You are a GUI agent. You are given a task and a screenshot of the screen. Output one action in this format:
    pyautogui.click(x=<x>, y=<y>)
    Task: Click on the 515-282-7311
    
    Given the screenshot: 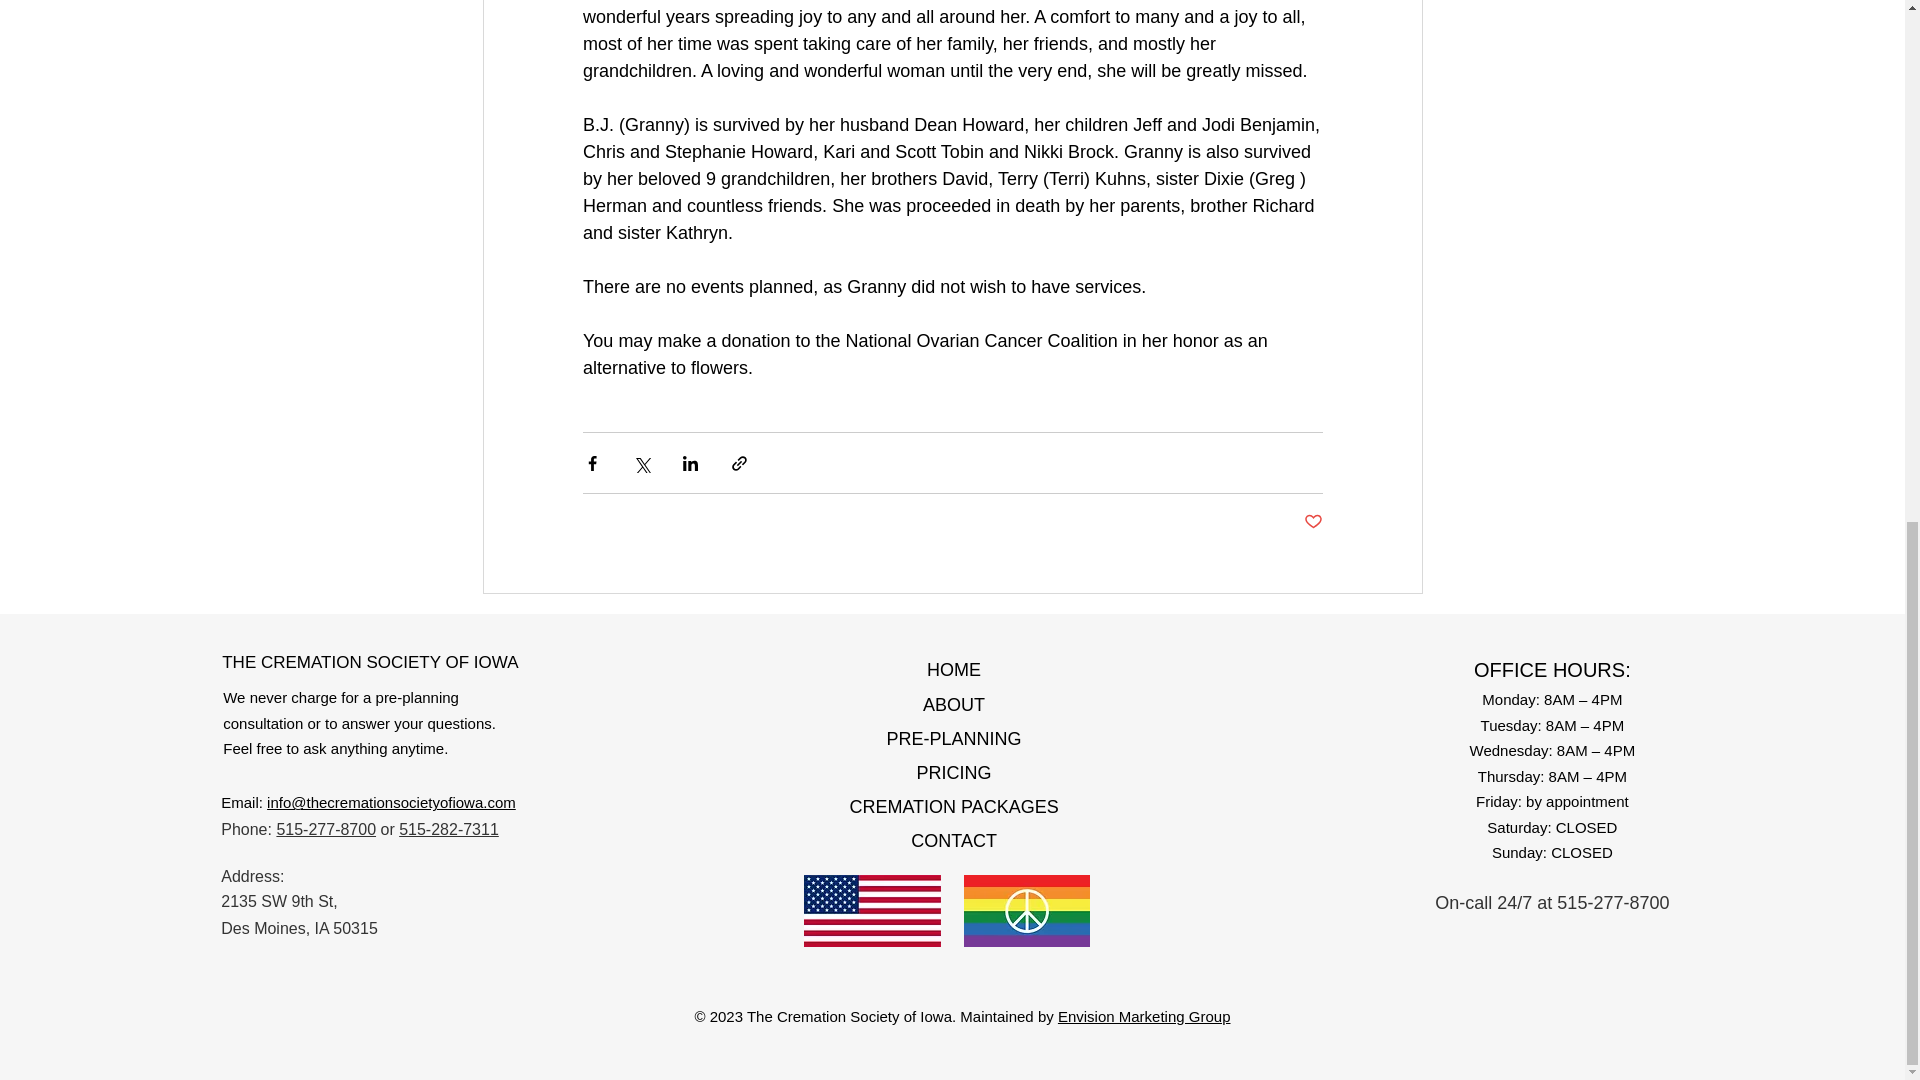 What is the action you would take?
    pyautogui.click(x=449, y=829)
    